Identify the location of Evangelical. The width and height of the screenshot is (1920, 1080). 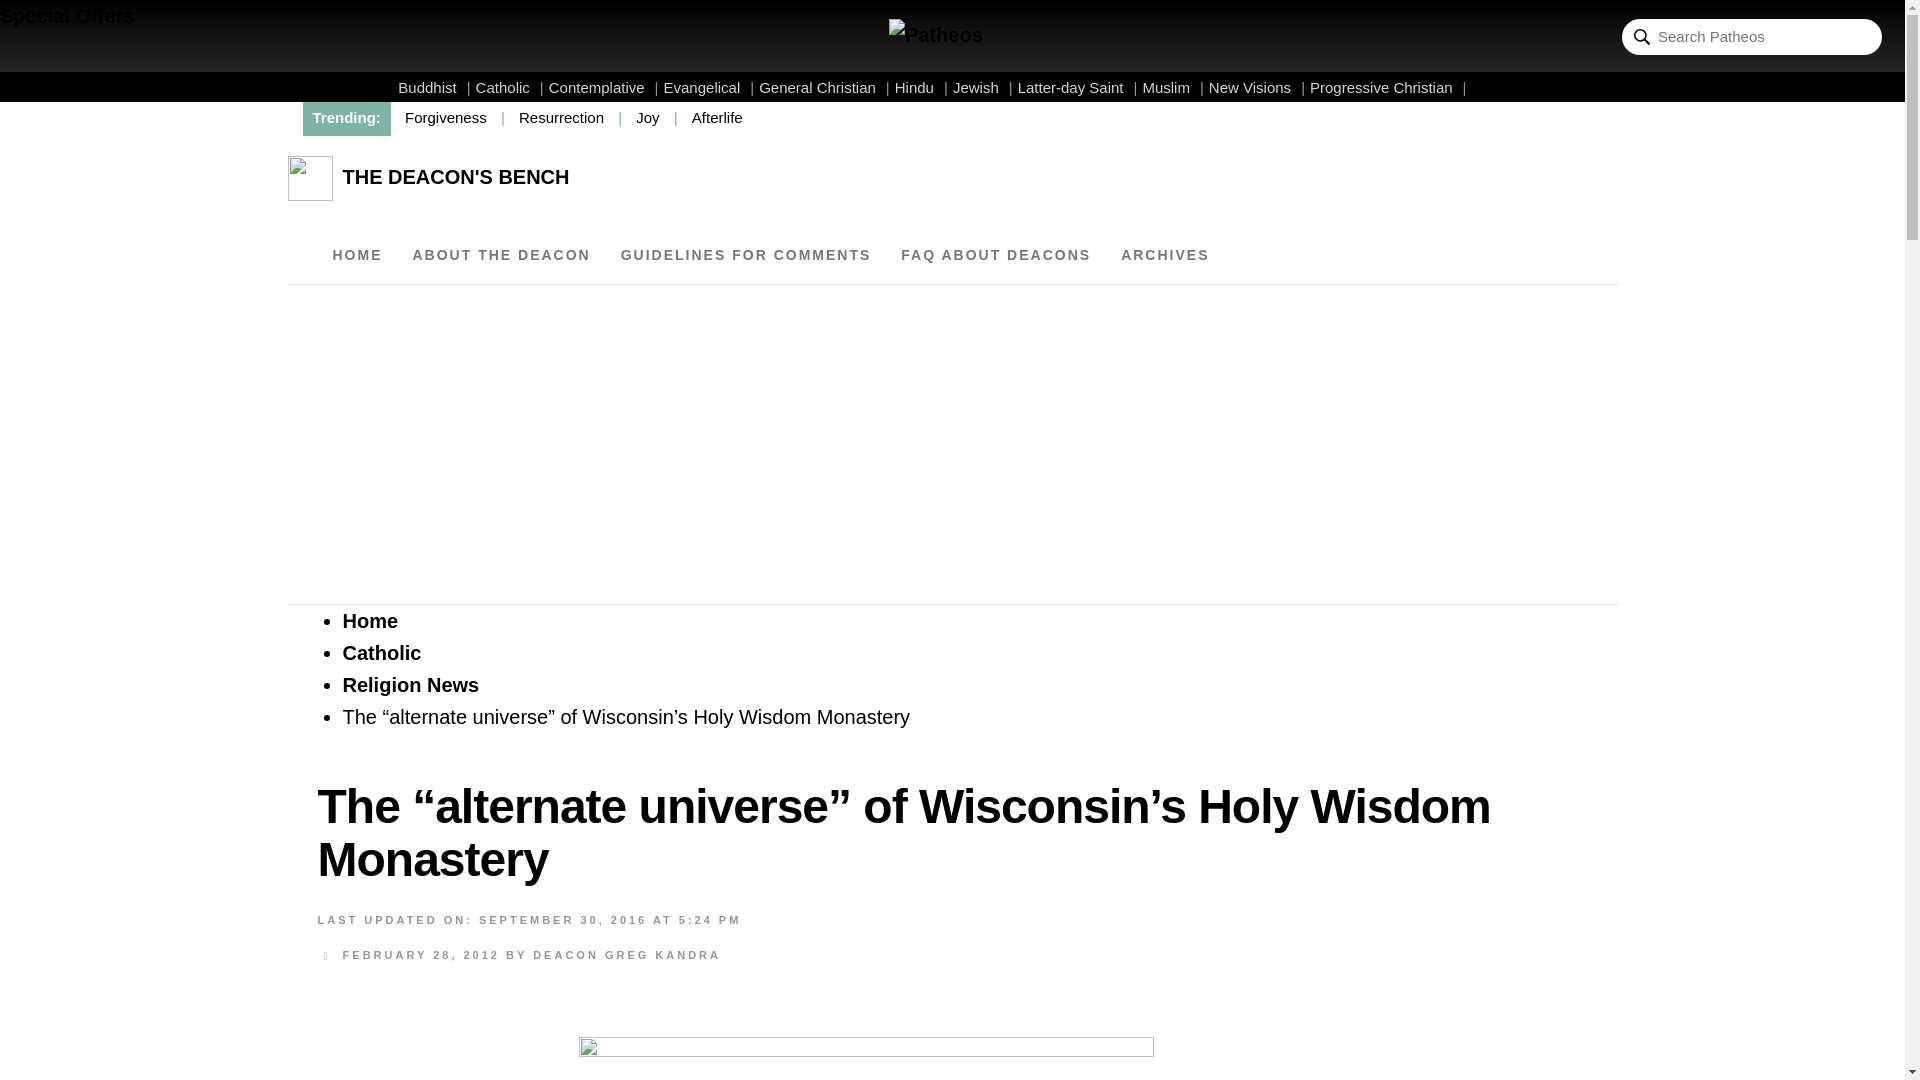
(709, 87).